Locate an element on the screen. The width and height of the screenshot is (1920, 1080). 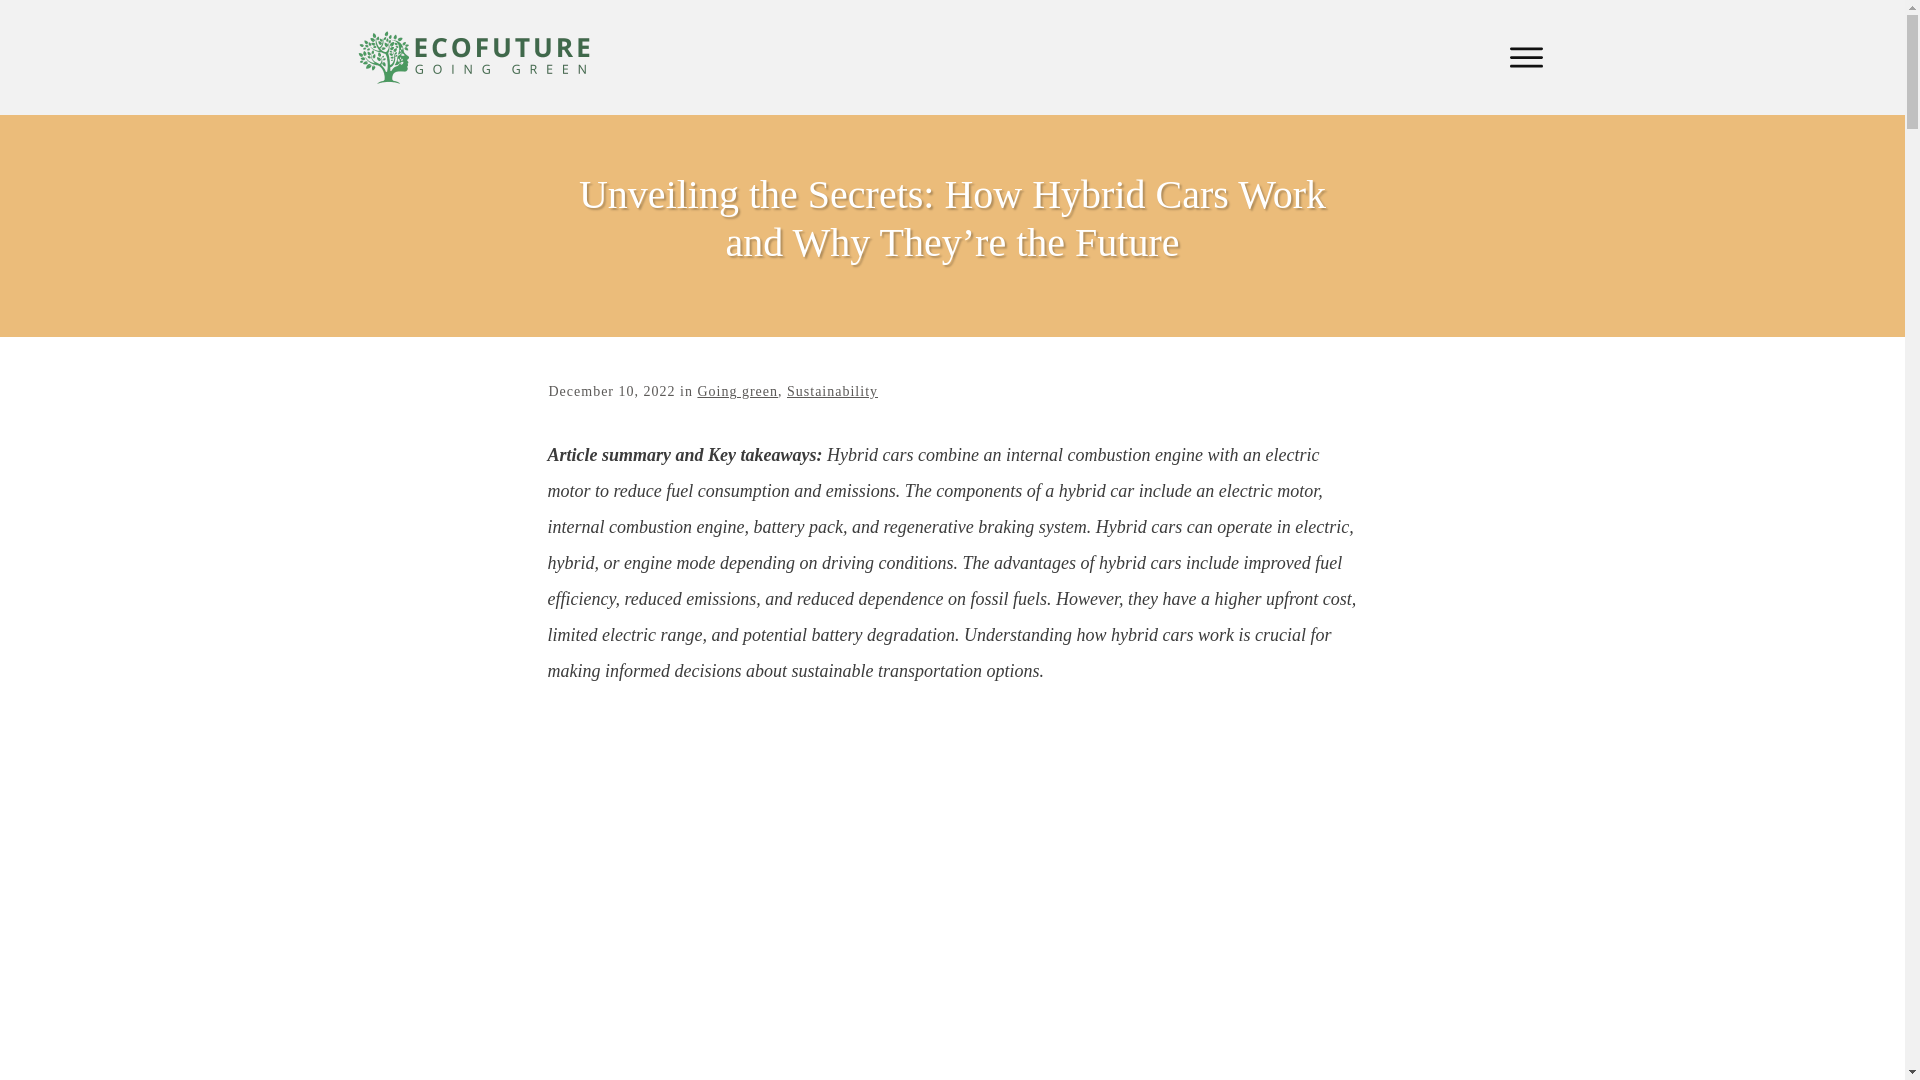
Sustainability is located at coordinates (832, 391).